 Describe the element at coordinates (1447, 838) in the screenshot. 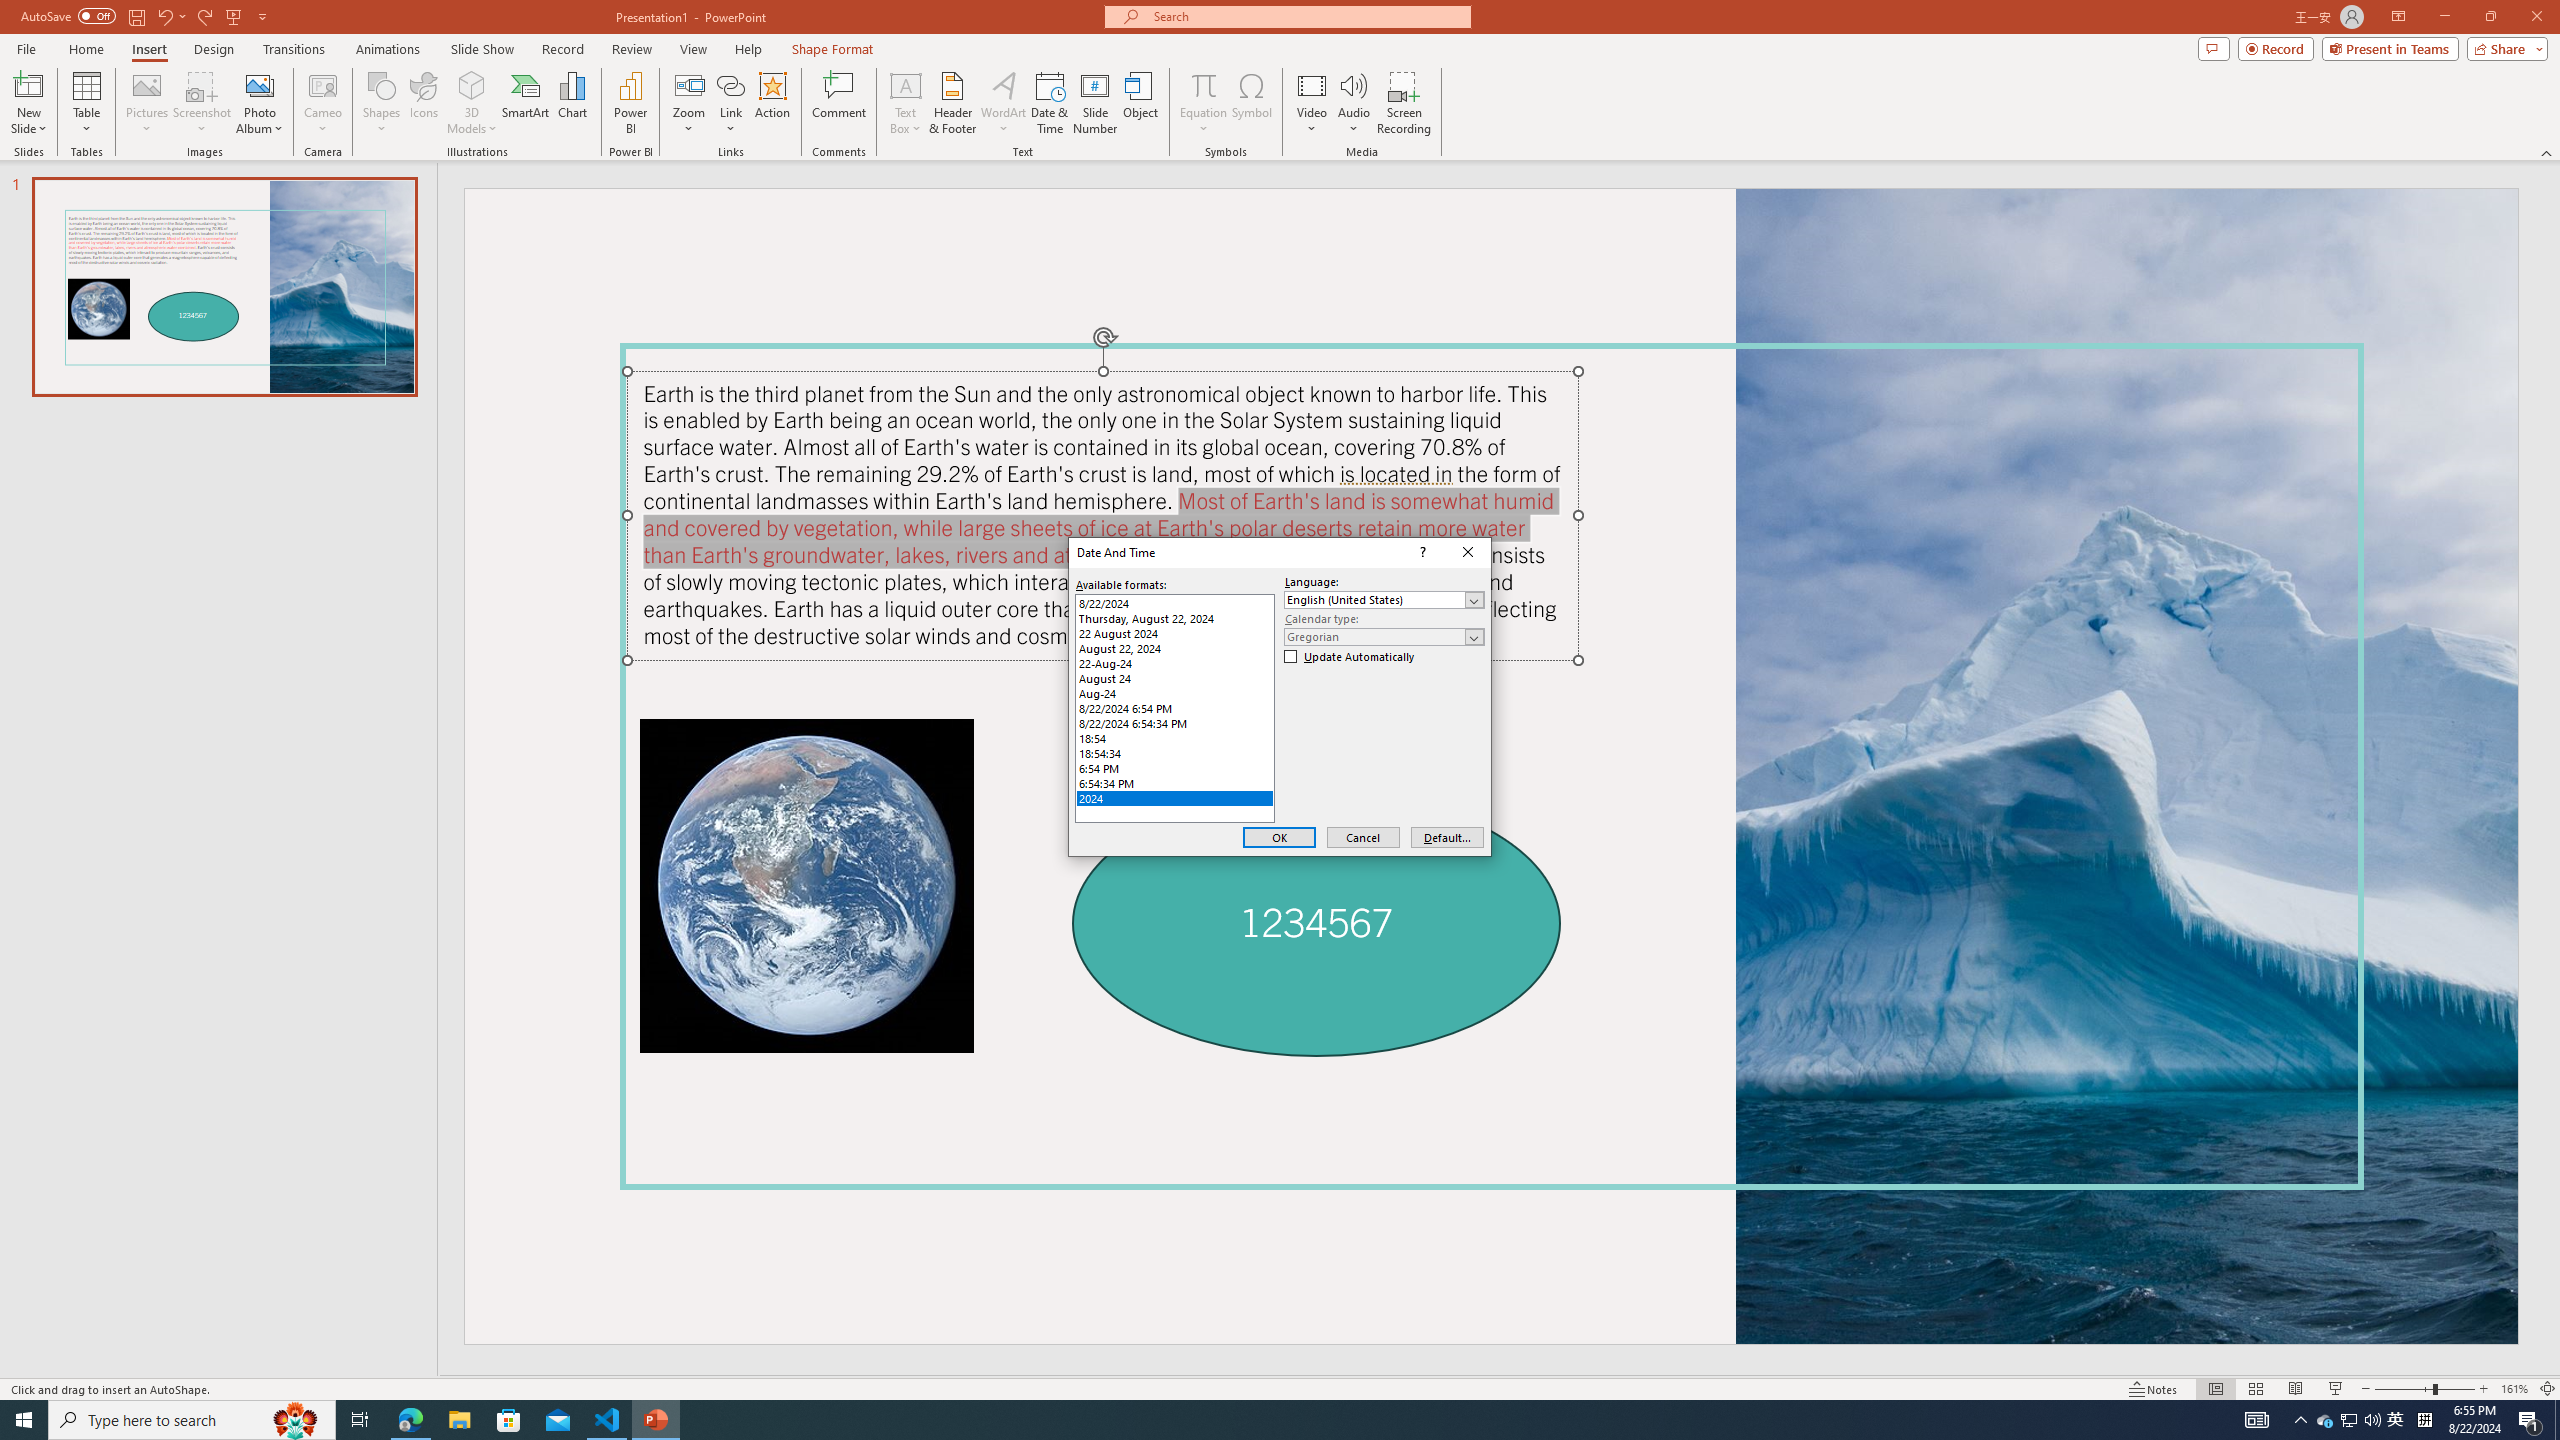

I see `Default...` at that location.